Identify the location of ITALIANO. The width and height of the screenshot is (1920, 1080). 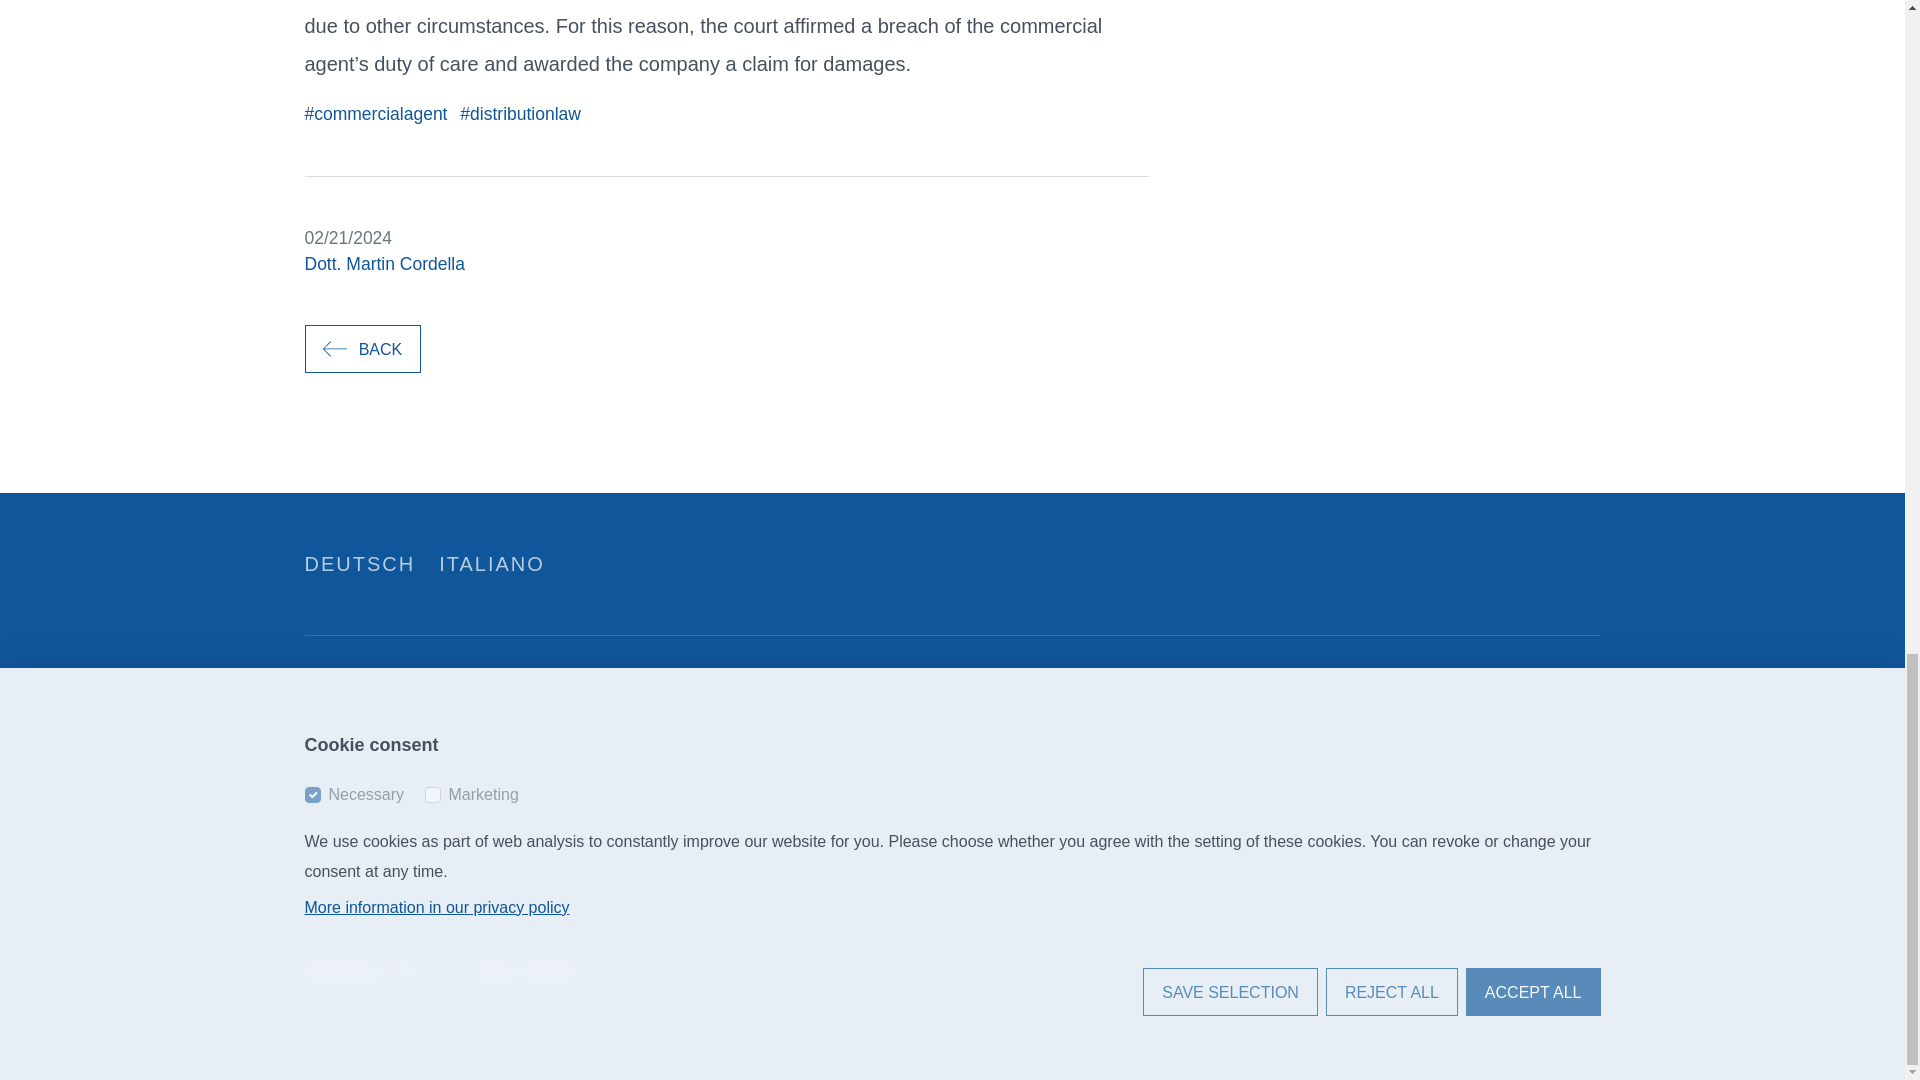
(492, 563).